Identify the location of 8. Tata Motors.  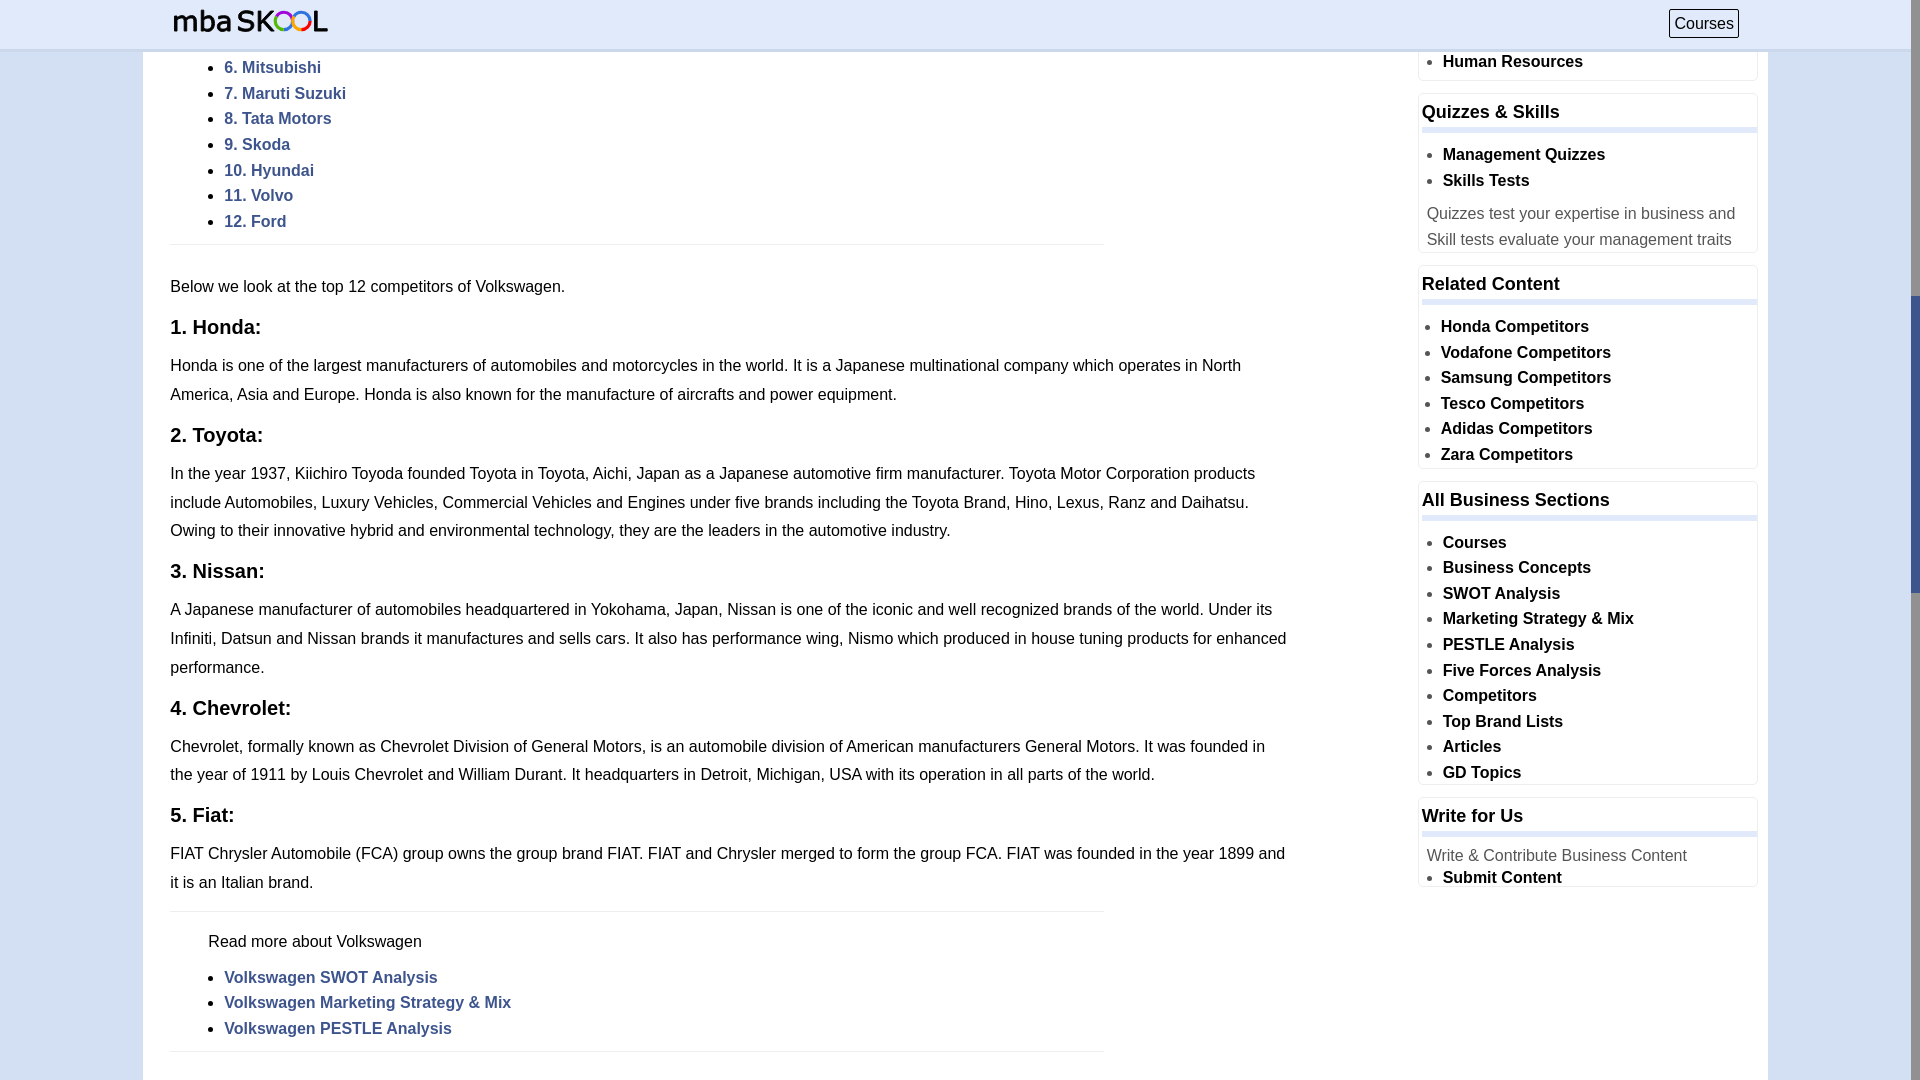
(277, 118).